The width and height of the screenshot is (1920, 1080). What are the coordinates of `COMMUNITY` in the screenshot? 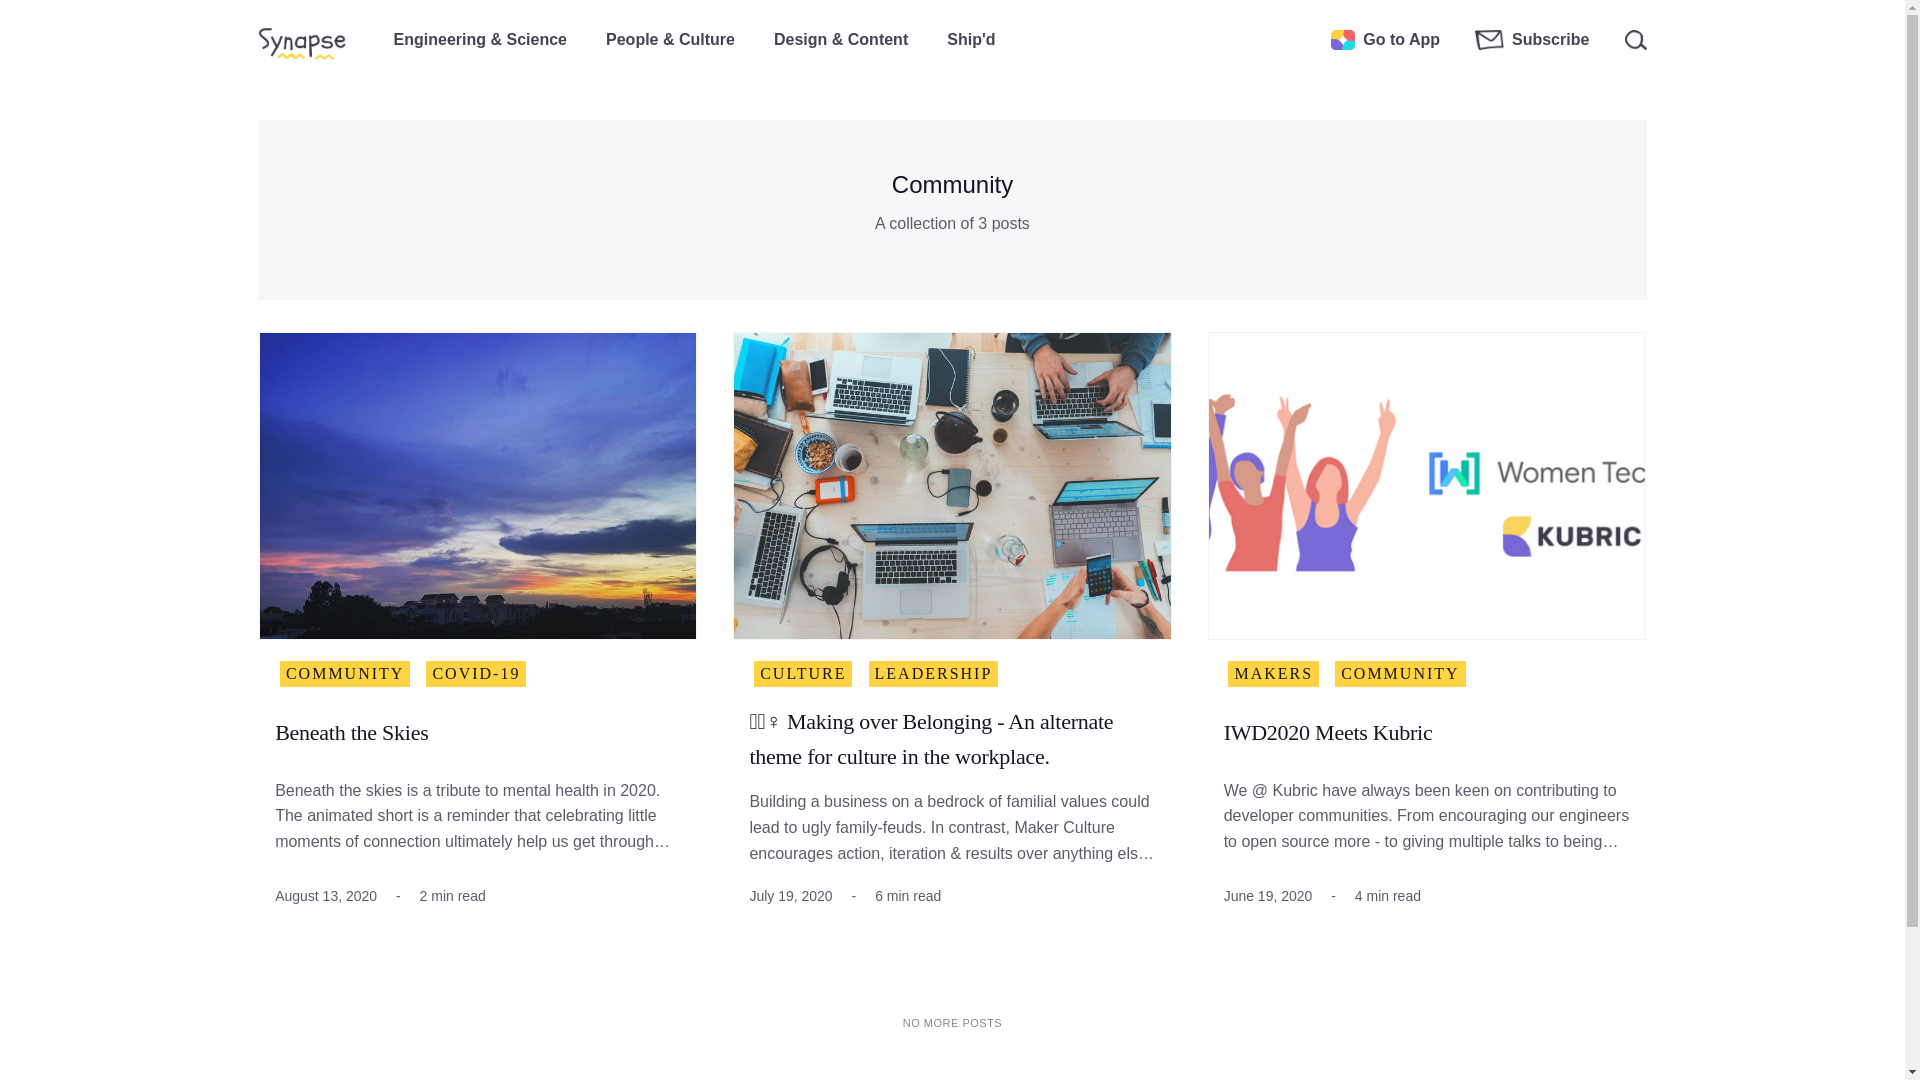 It's located at (1399, 673).